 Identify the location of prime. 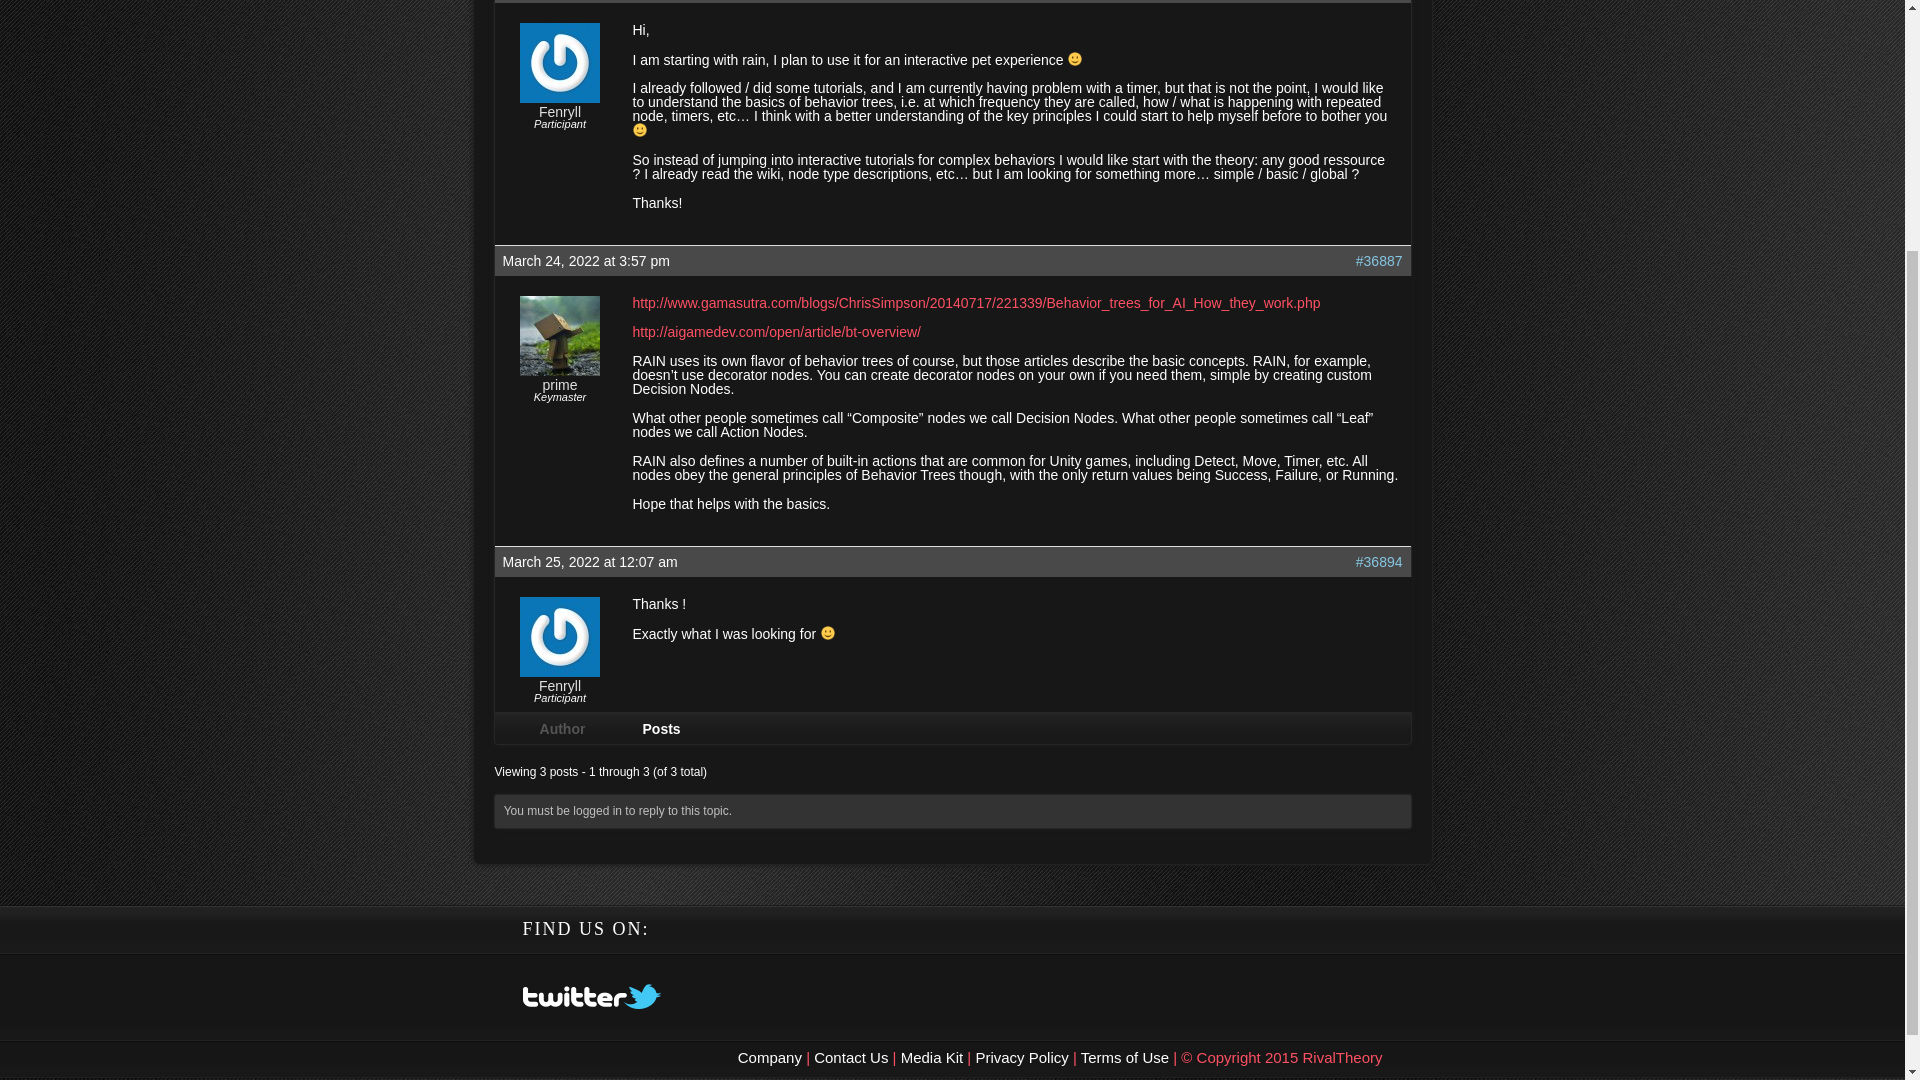
(559, 385).